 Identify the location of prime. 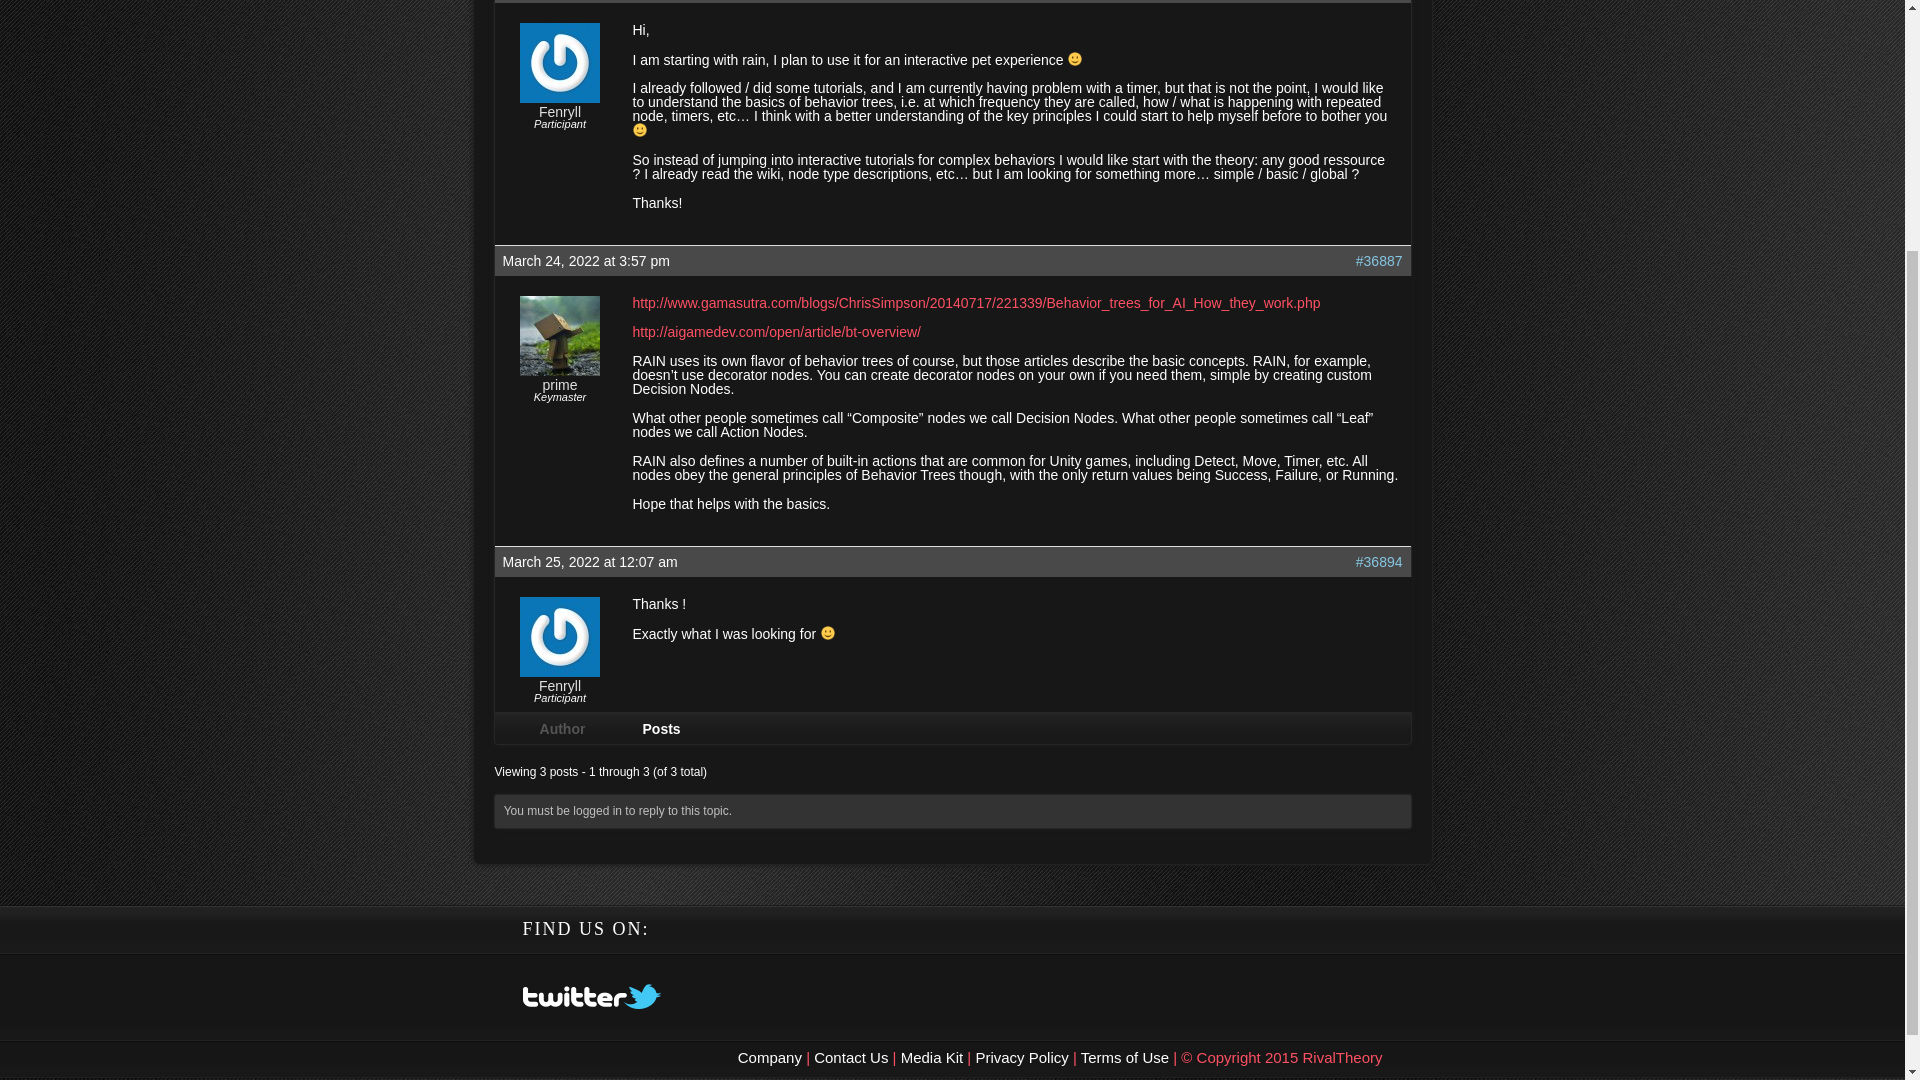
(559, 385).